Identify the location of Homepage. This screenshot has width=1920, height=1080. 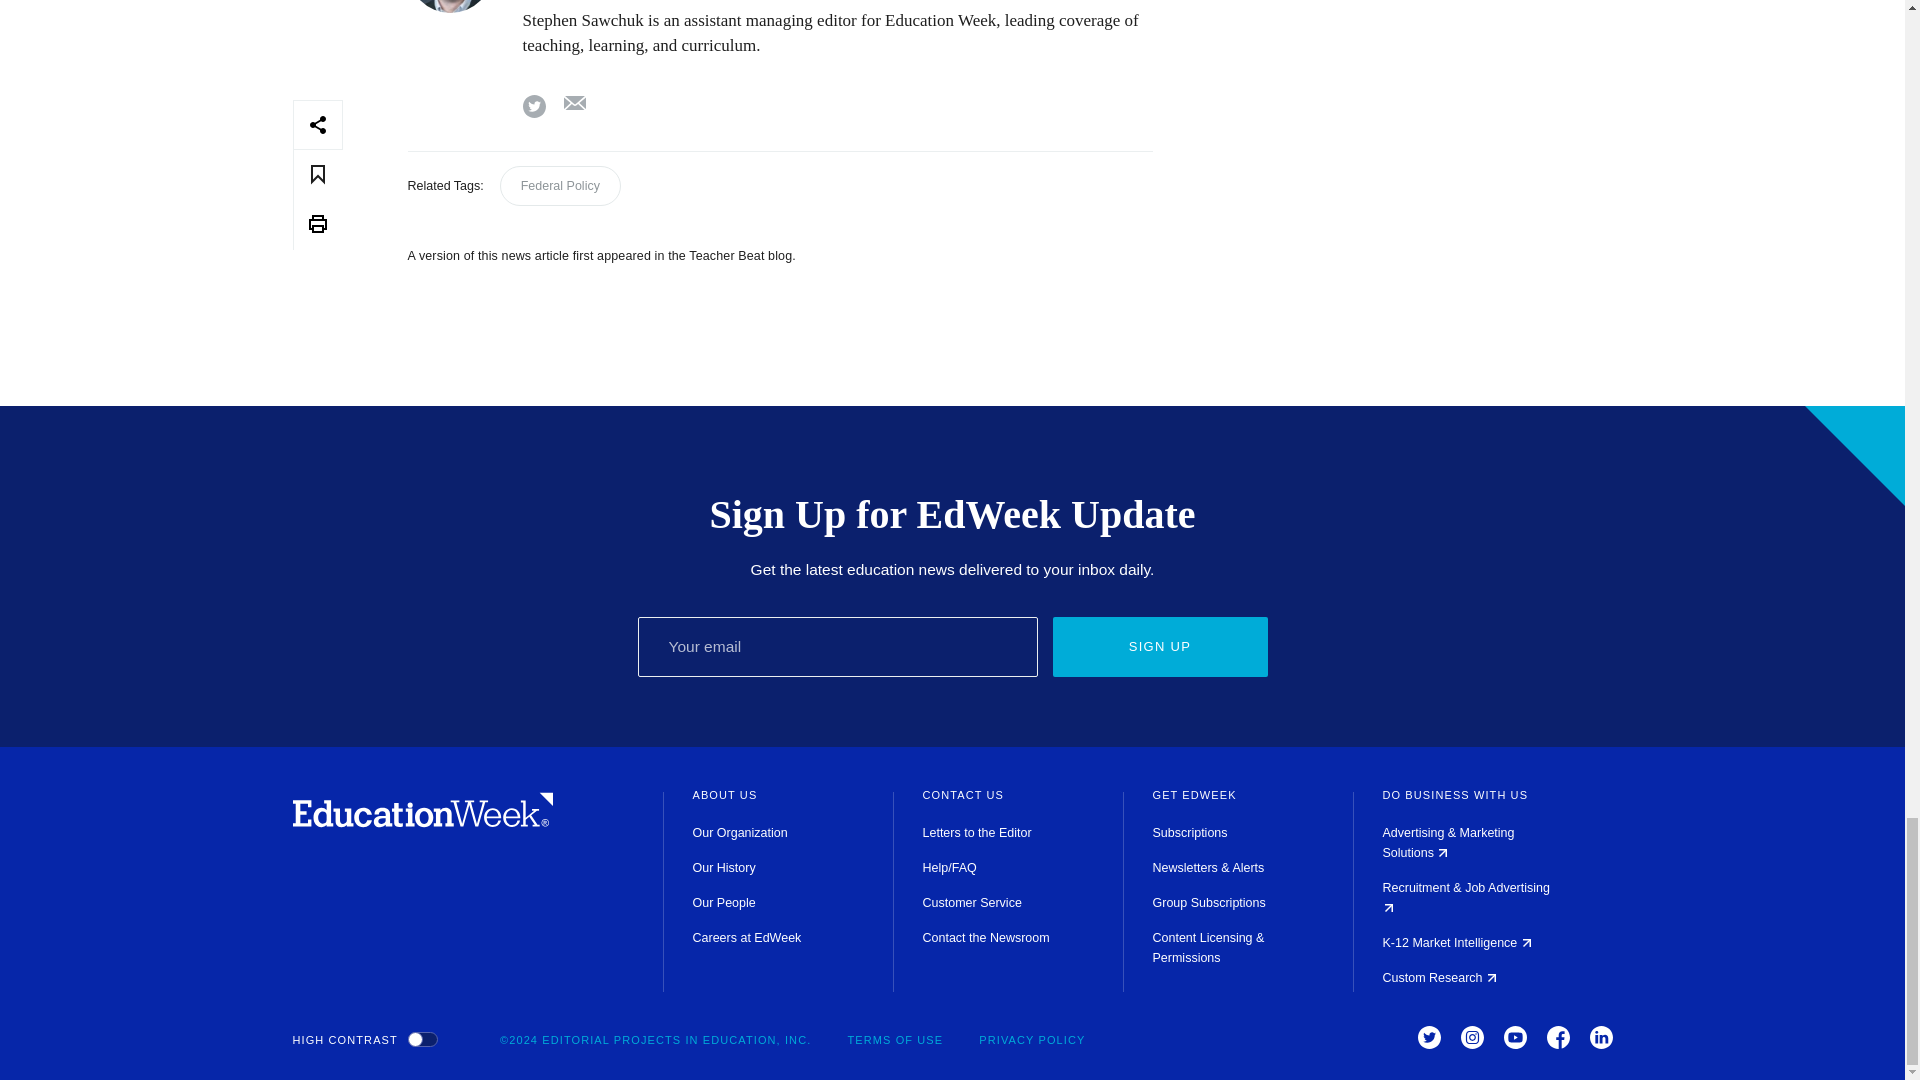
(422, 822).